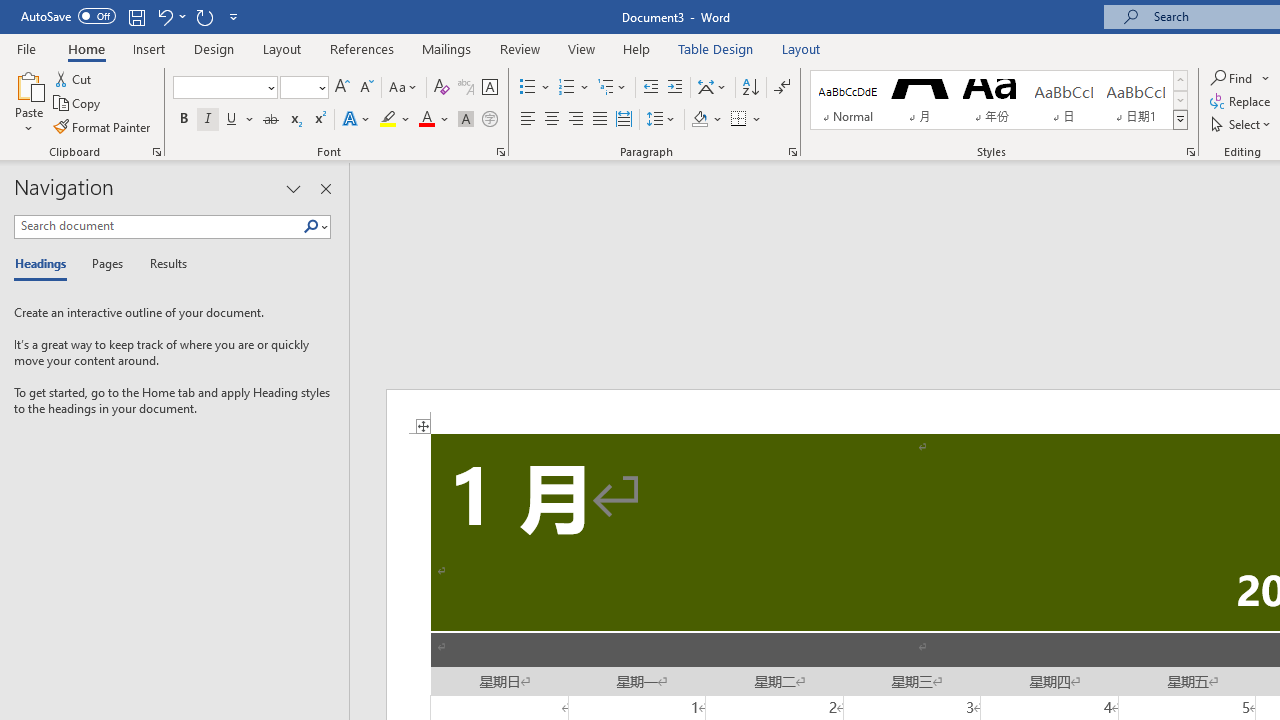  What do you see at coordinates (712, 88) in the screenshot?
I see `Asian Layout` at bounding box center [712, 88].